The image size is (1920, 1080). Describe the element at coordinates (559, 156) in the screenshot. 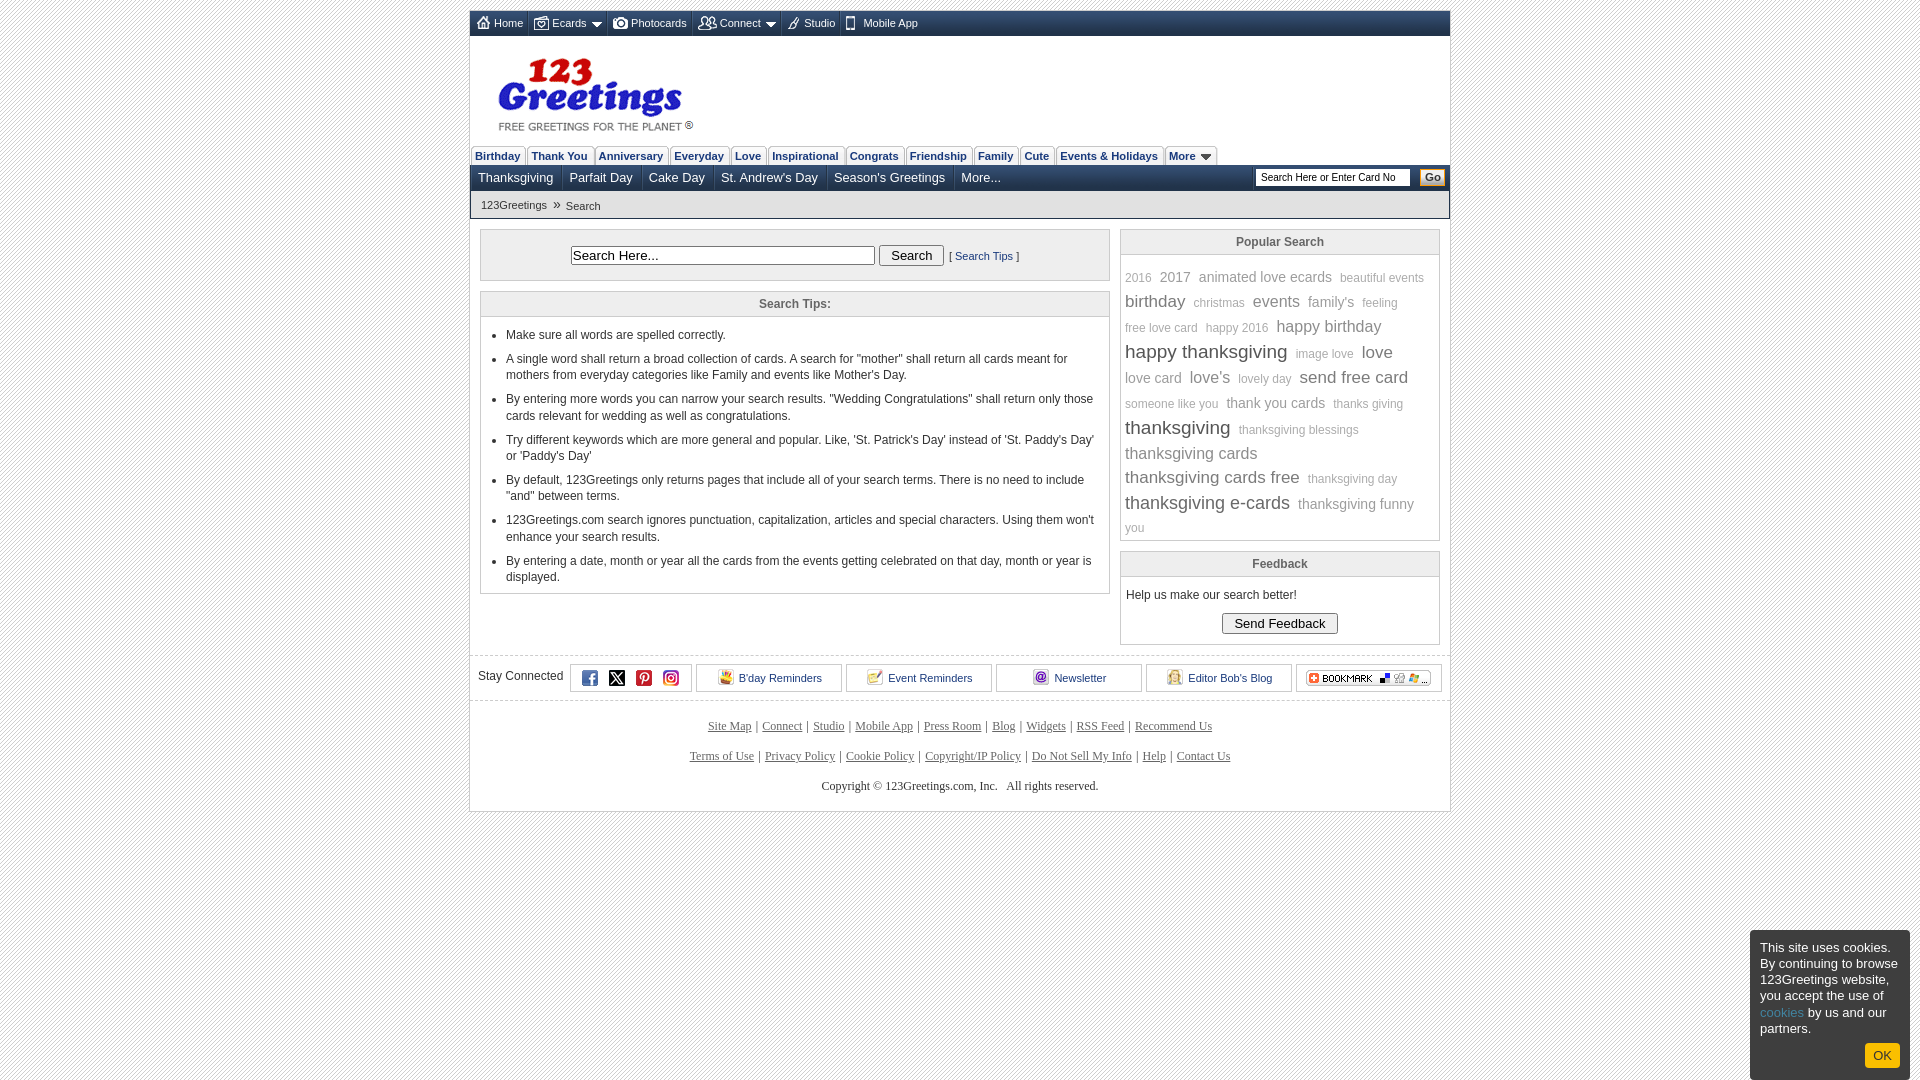

I see `Thank You` at that location.